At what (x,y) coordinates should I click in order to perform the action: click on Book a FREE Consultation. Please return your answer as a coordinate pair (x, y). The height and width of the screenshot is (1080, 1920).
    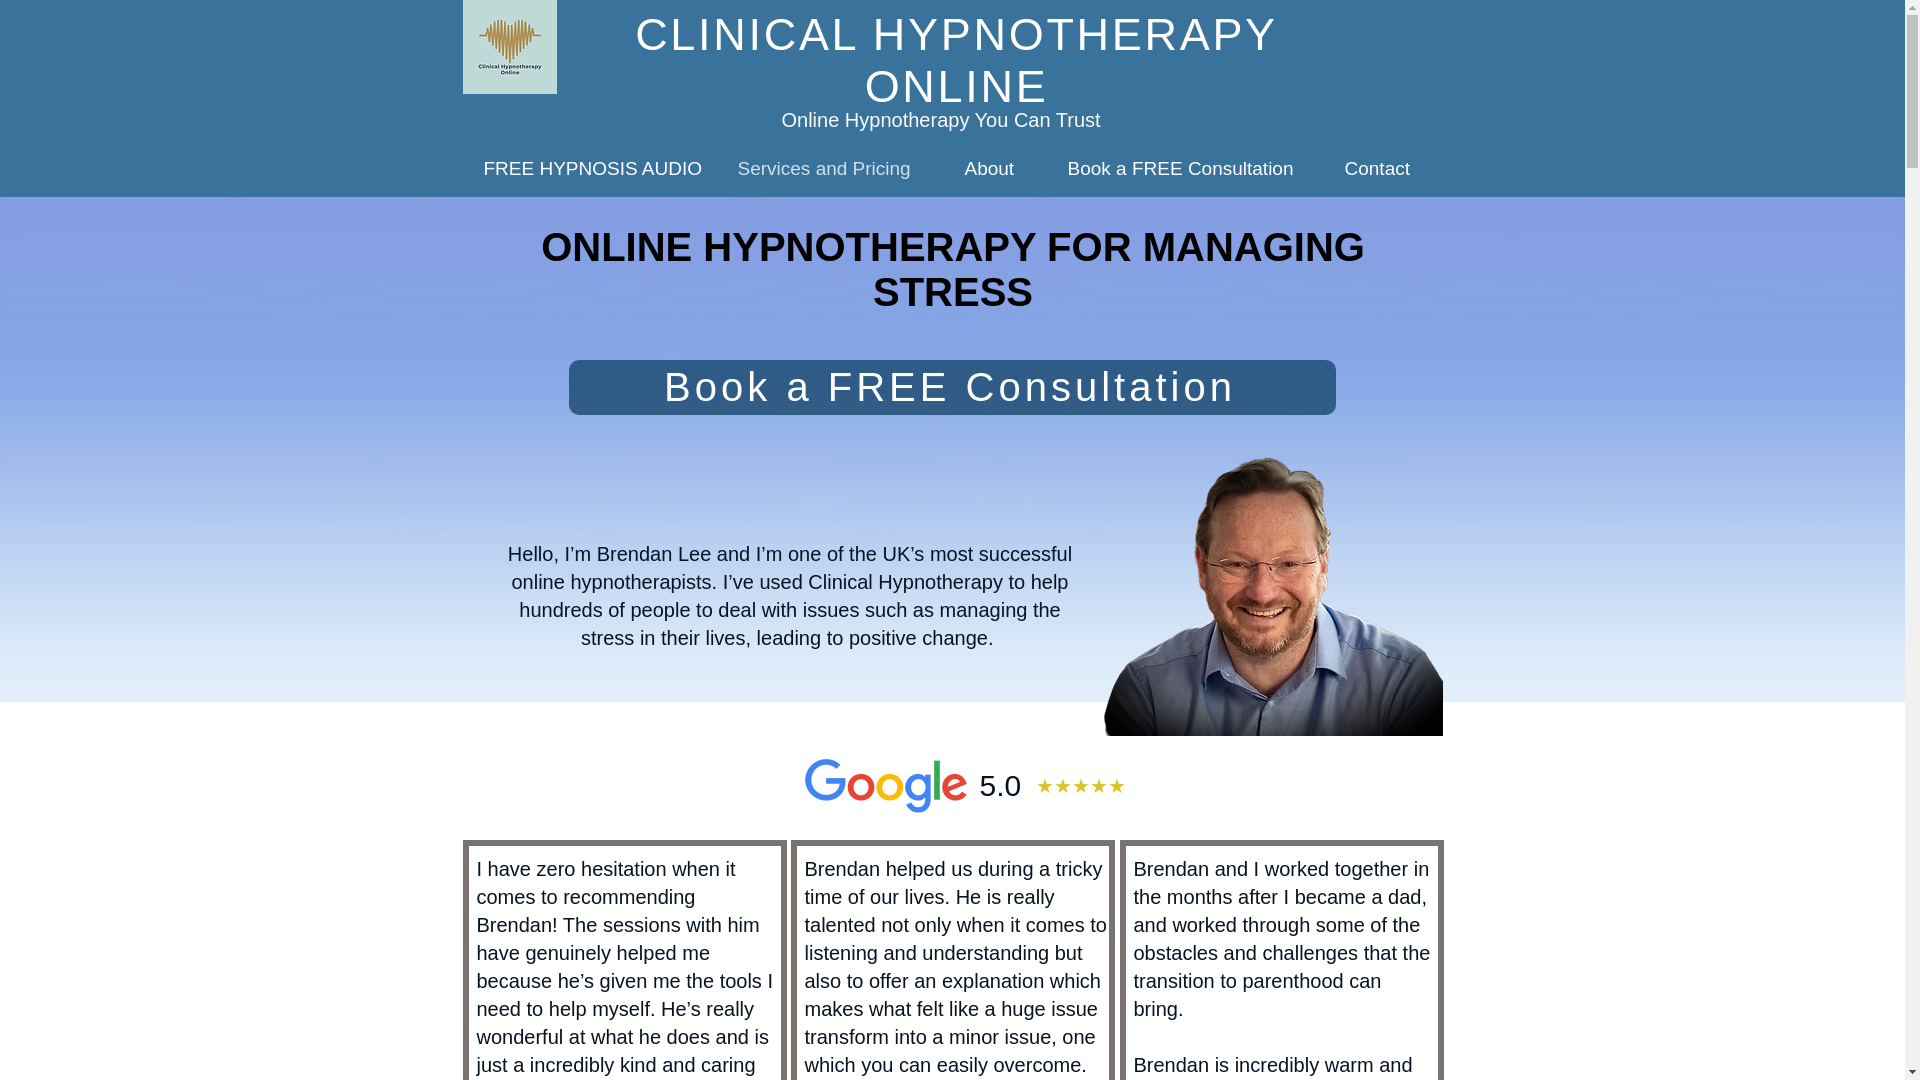
    Looking at the image, I should click on (1186, 168).